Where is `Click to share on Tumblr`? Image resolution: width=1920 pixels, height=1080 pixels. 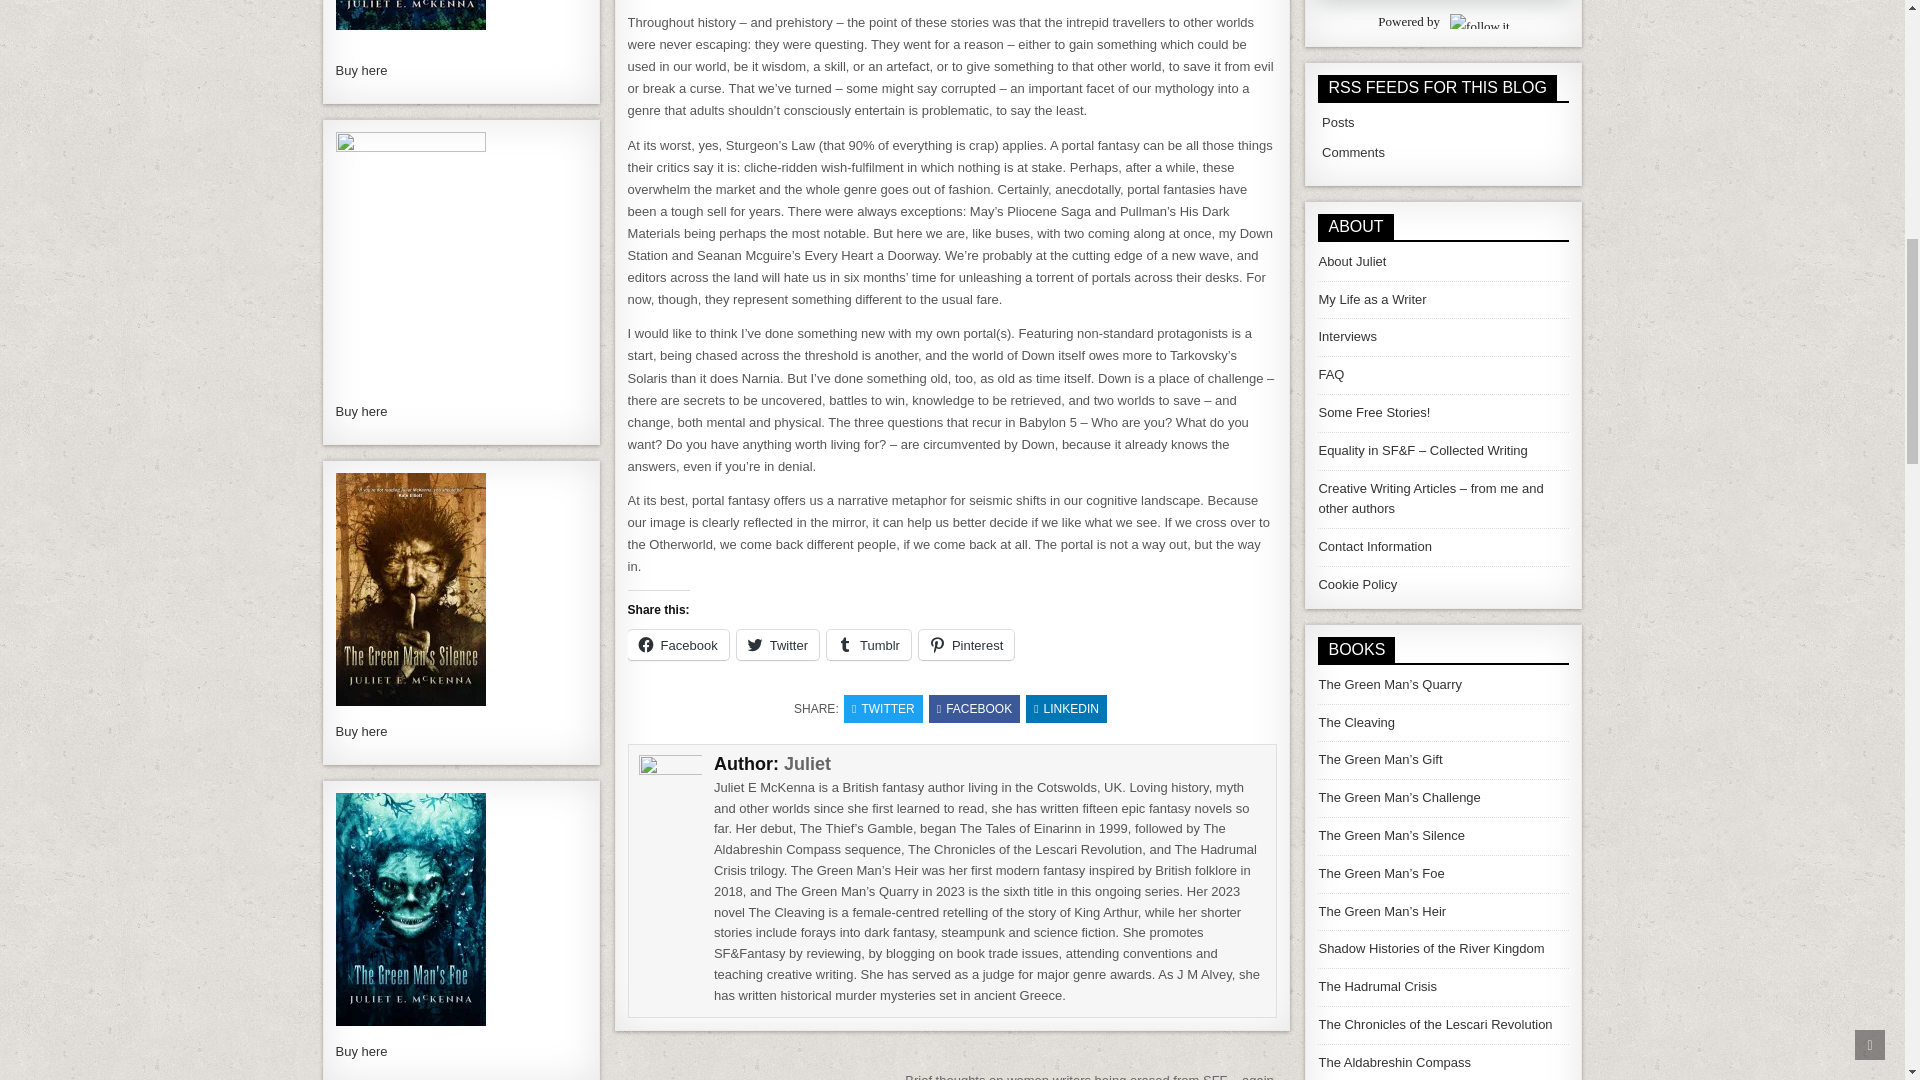 Click to share on Tumblr is located at coordinates (868, 644).